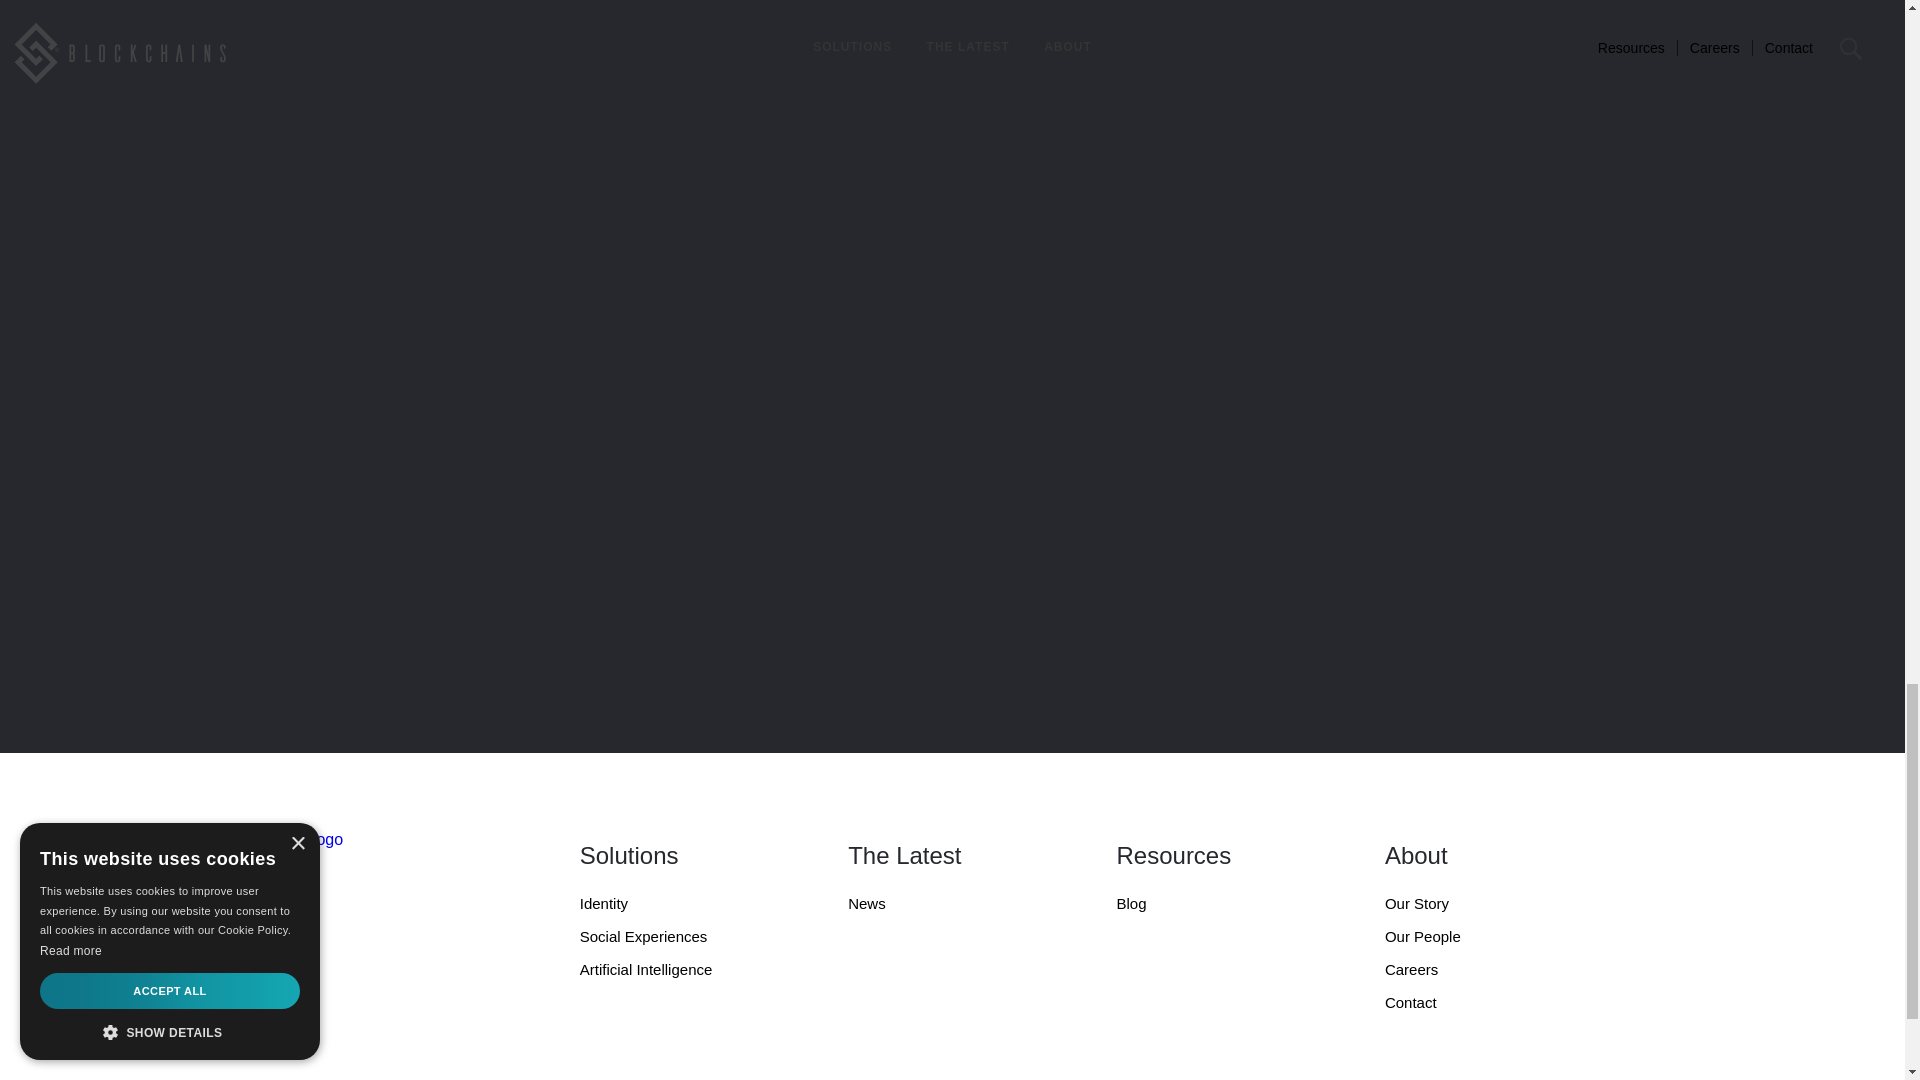 The image size is (1920, 1080). What do you see at coordinates (1477, 911) in the screenshot?
I see `Our Story` at bounding box center [1477, 911].